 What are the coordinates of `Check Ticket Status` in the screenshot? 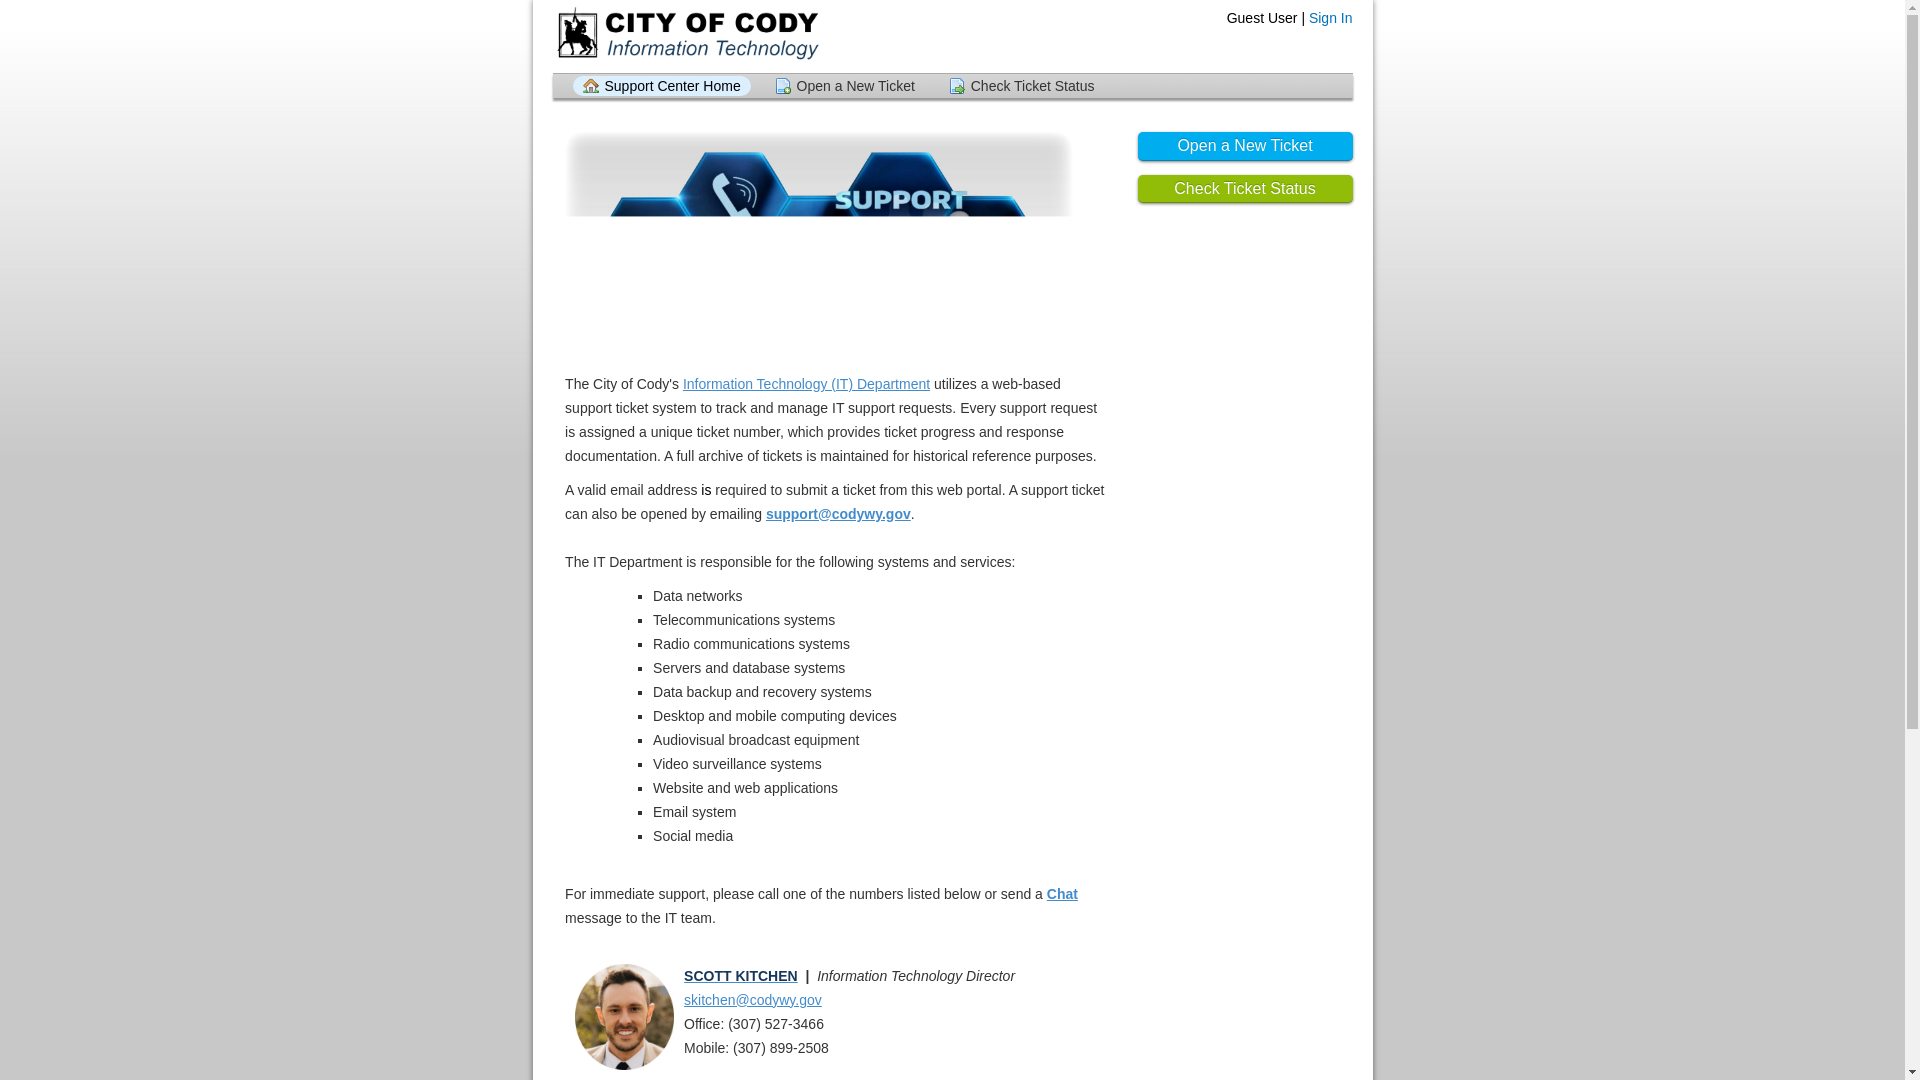 It's located at (1246, 189).